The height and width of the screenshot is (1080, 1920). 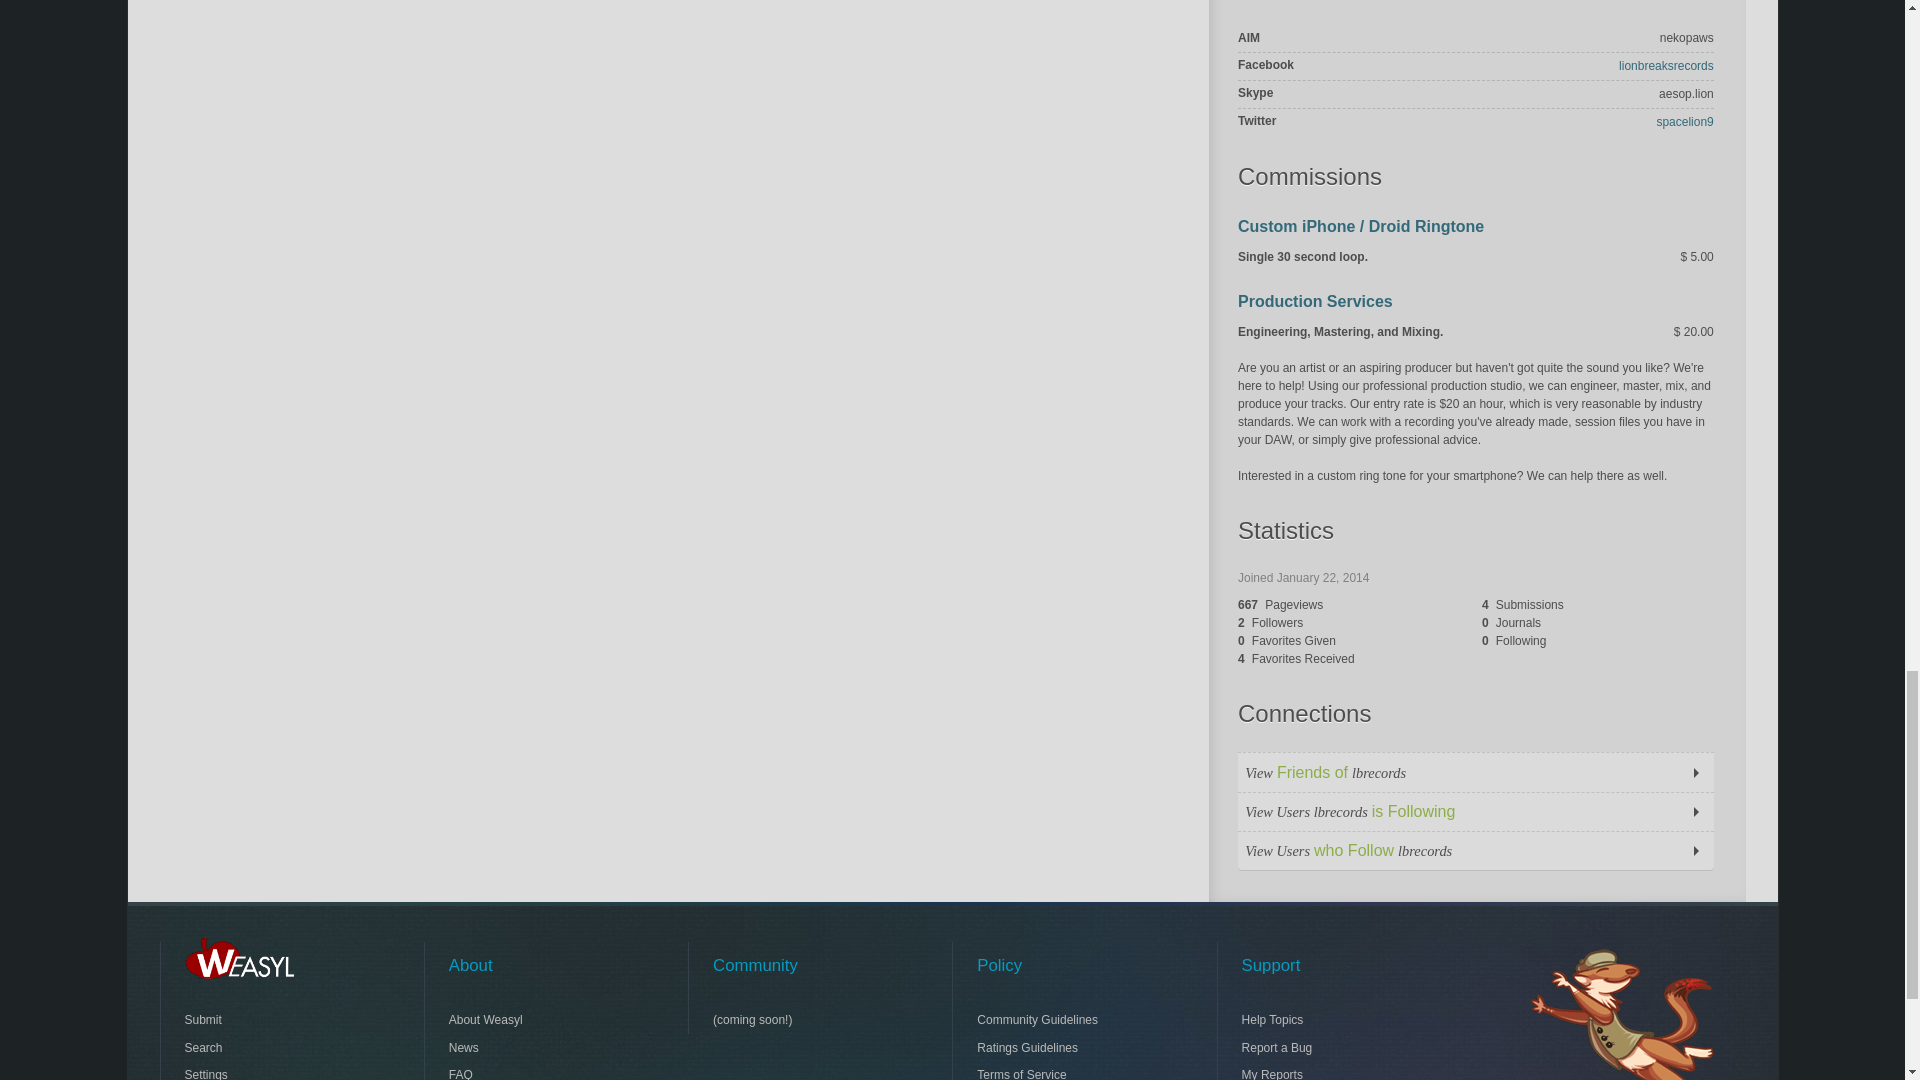 What do you see at coordinates (1684, 121) in the screenshot?
I see `spacelion9` at bounding box center [1684, 121].